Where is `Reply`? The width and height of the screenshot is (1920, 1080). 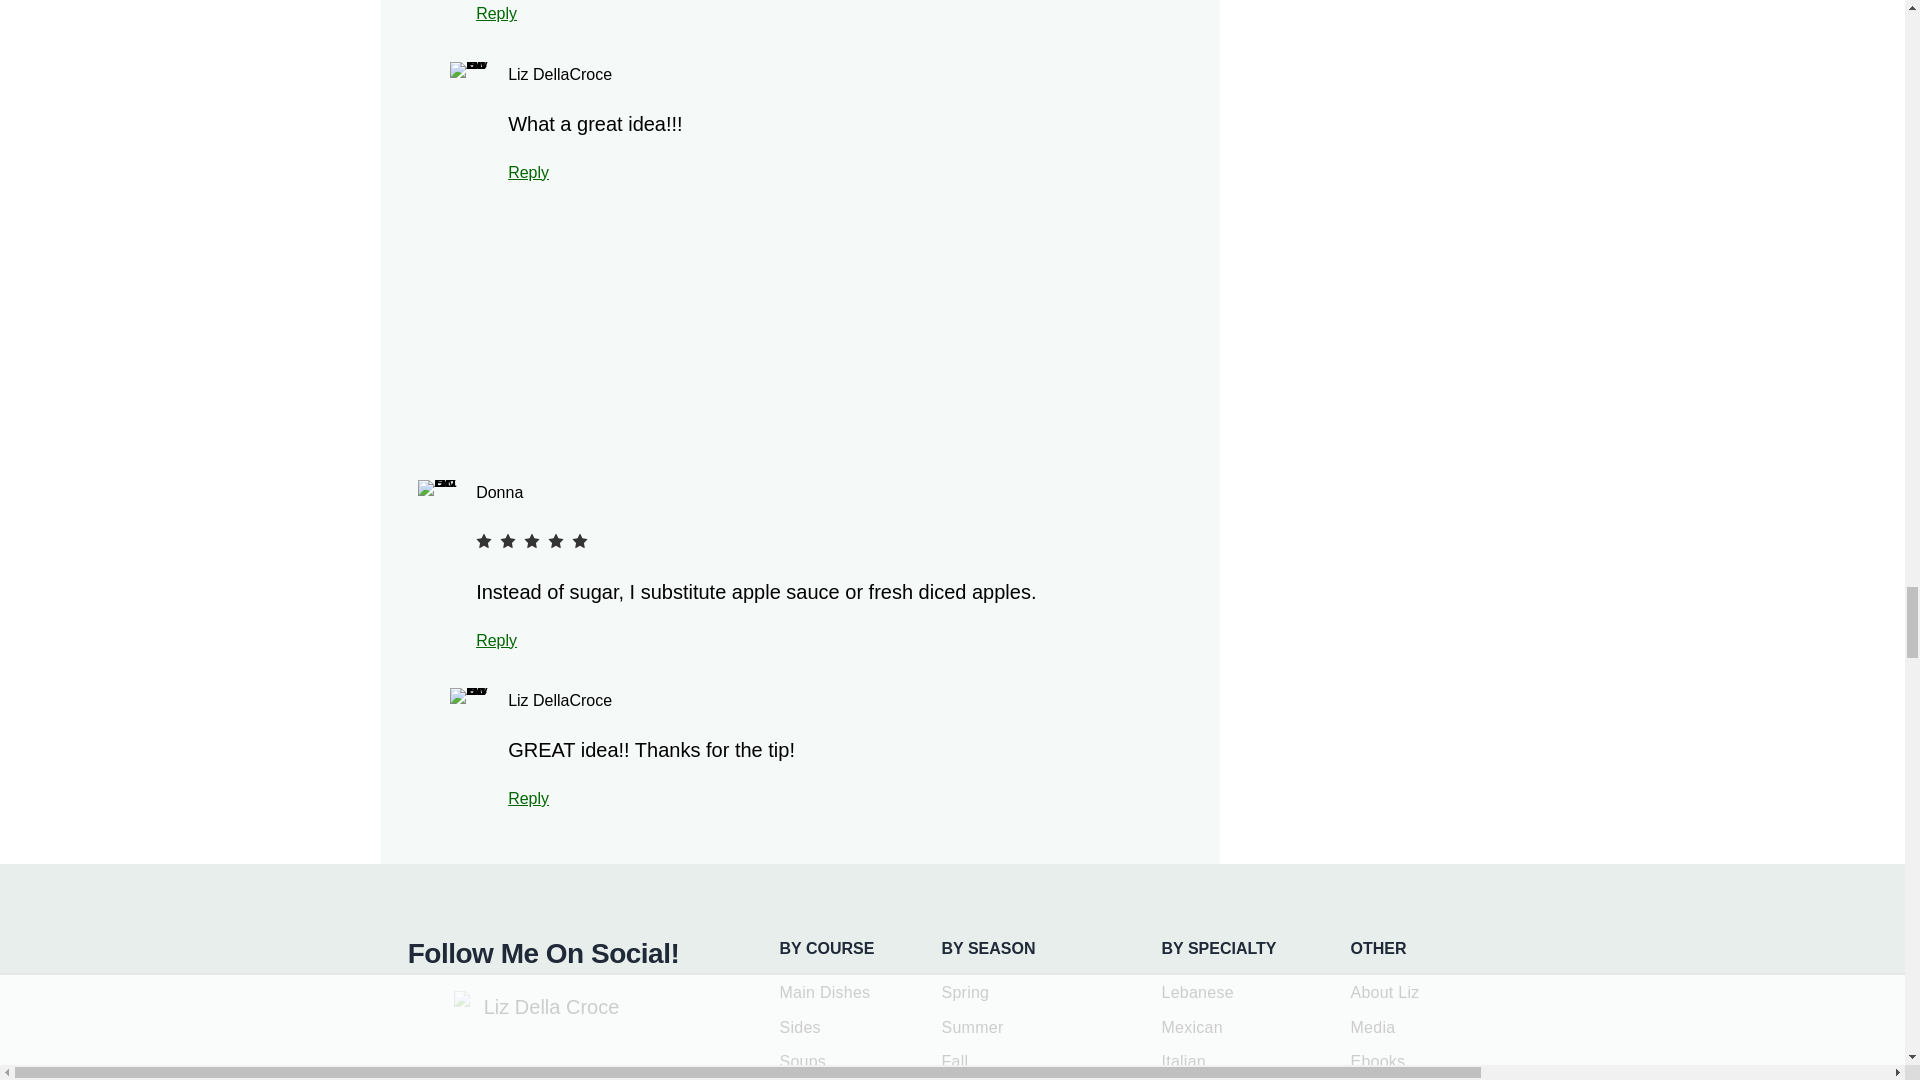
Reply is located at coordinates (528, 172).